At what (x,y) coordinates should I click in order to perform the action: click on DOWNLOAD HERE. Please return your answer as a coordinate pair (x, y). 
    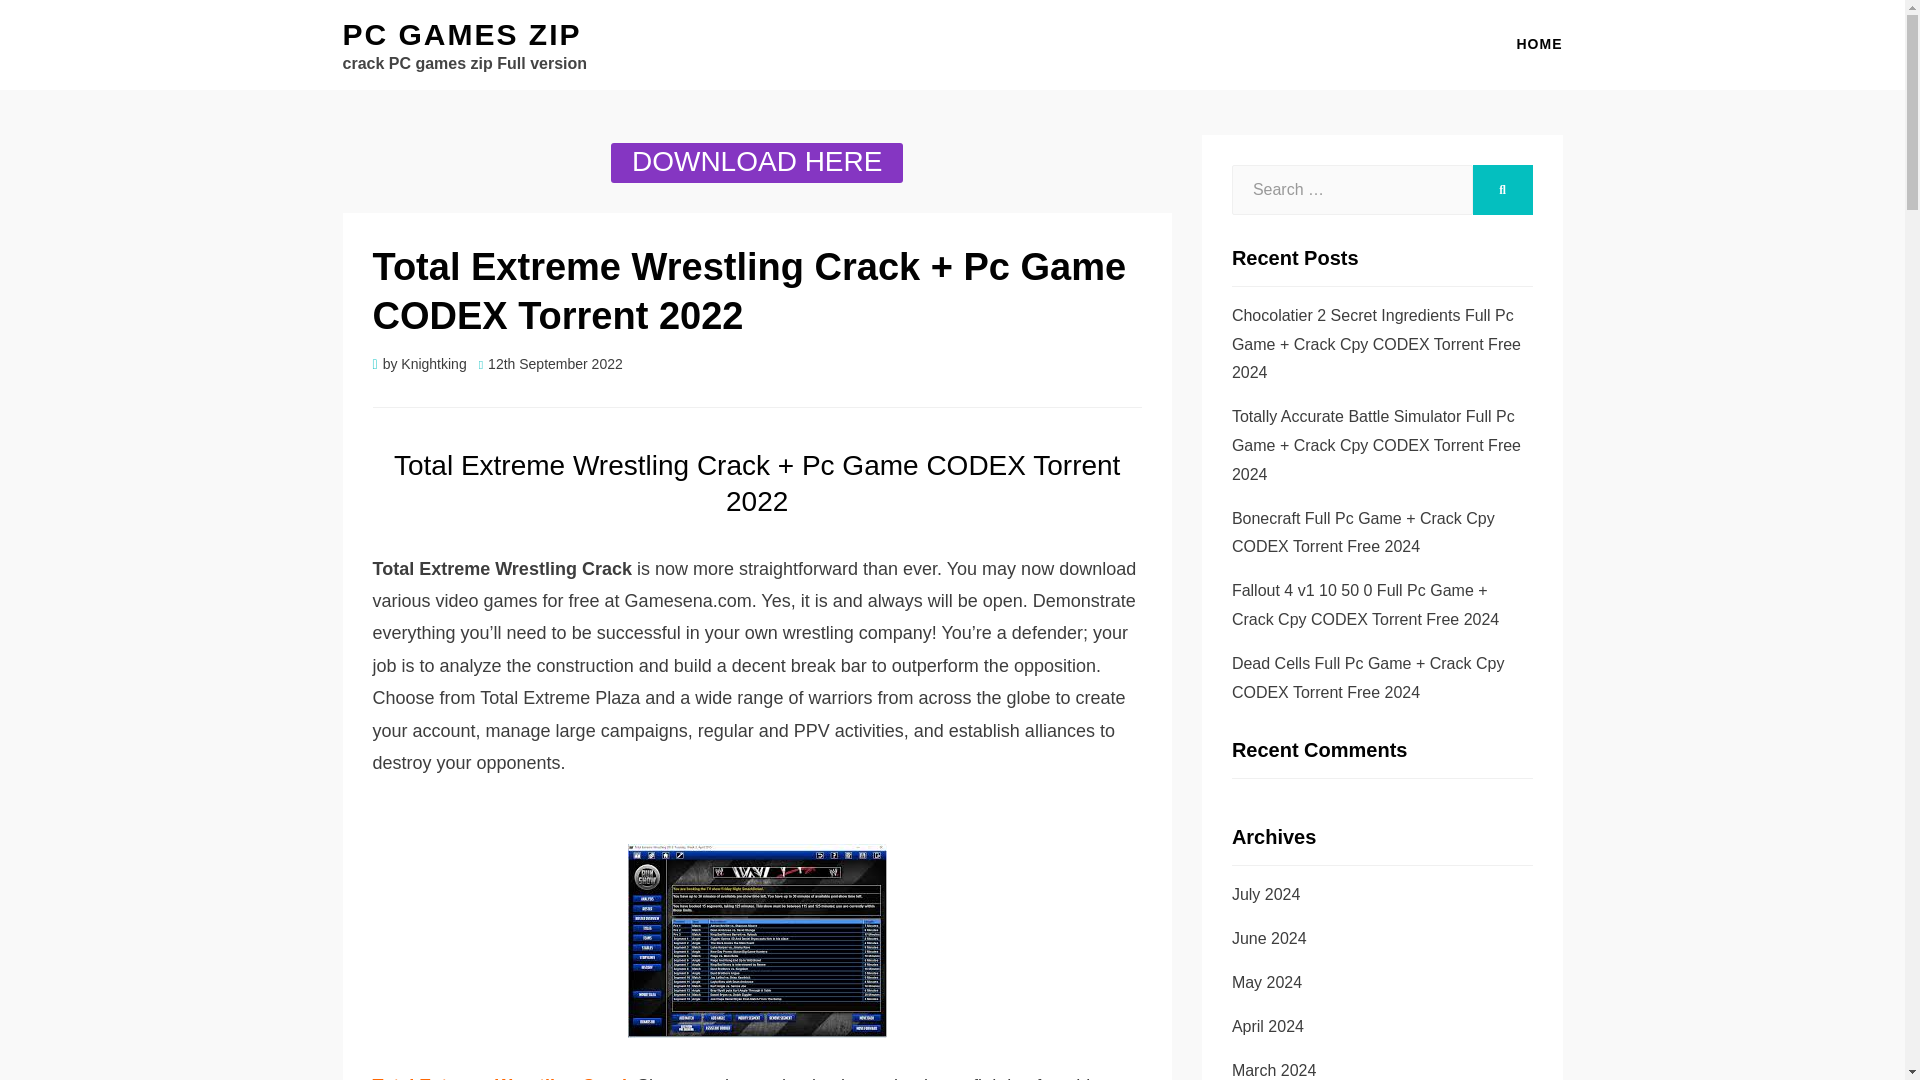
    Looking at the image, I should click on (756, 162).